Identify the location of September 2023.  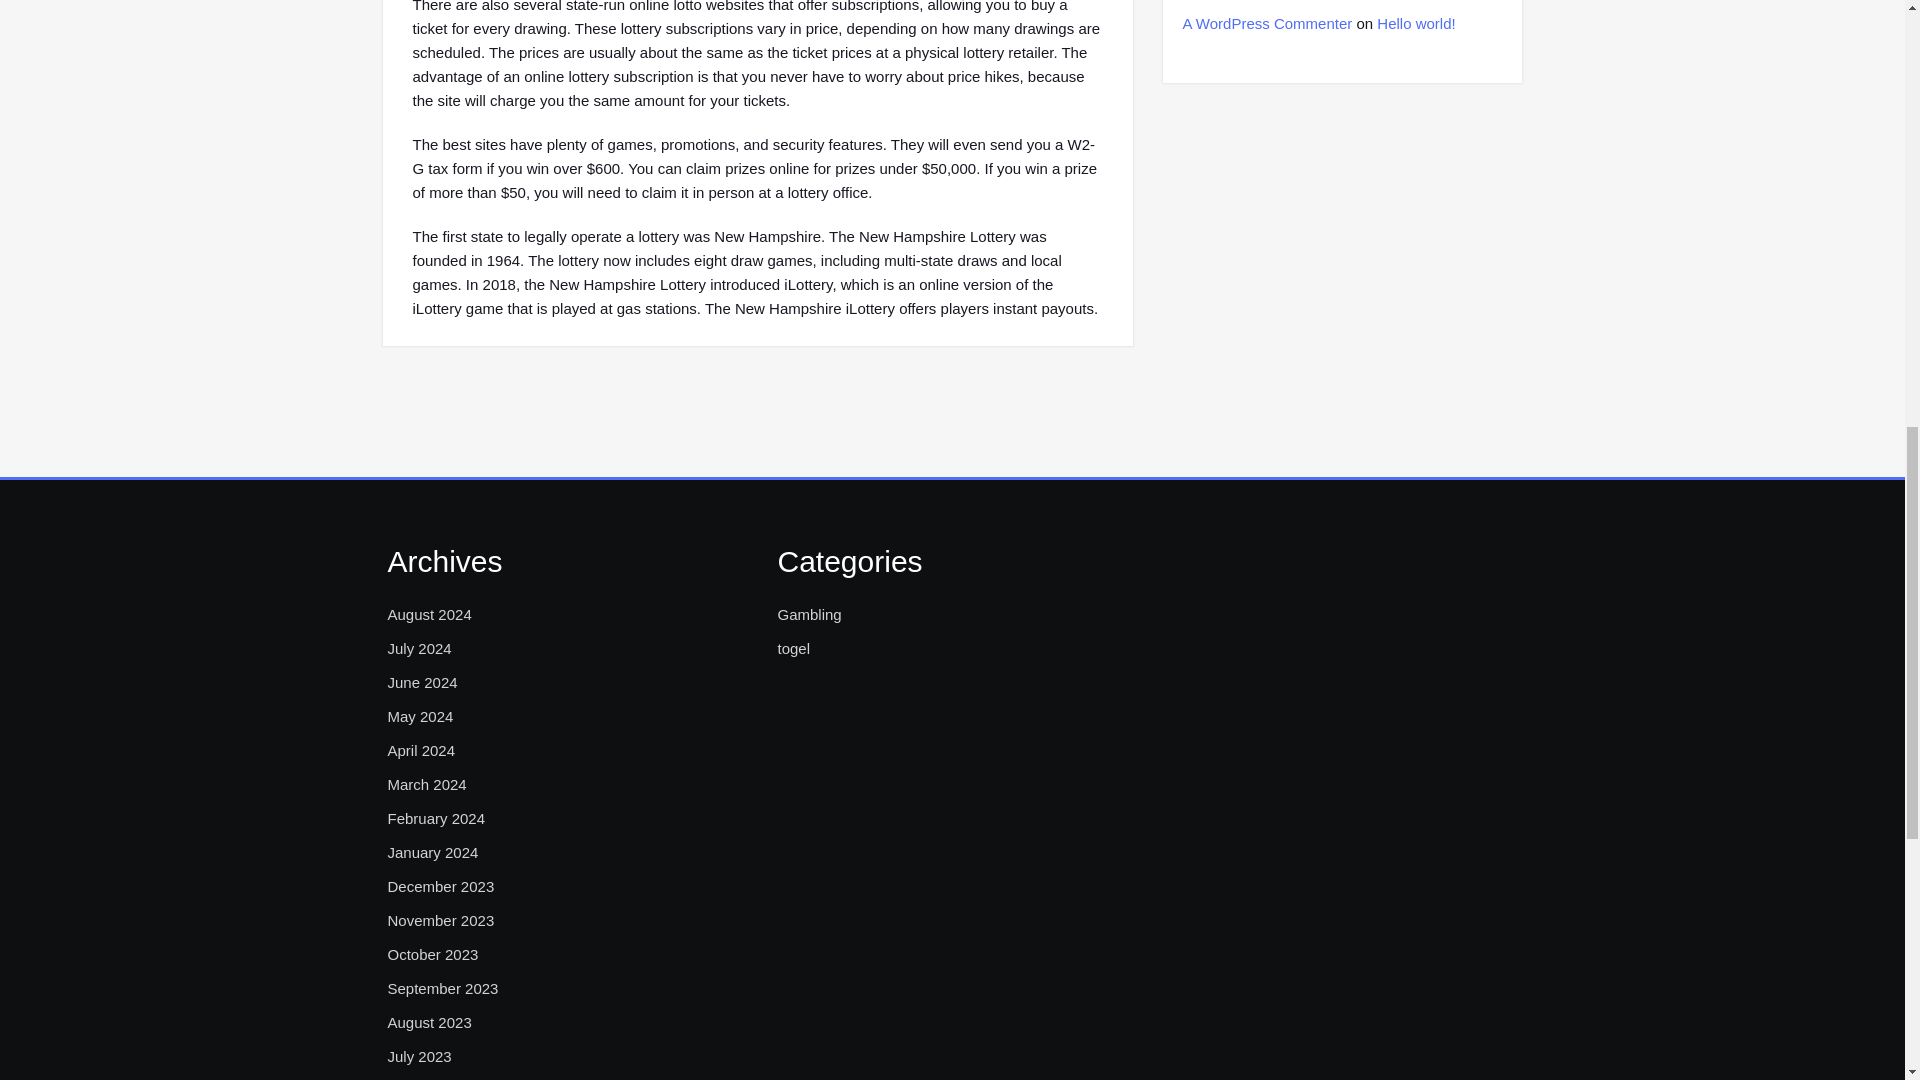
(443, 989).